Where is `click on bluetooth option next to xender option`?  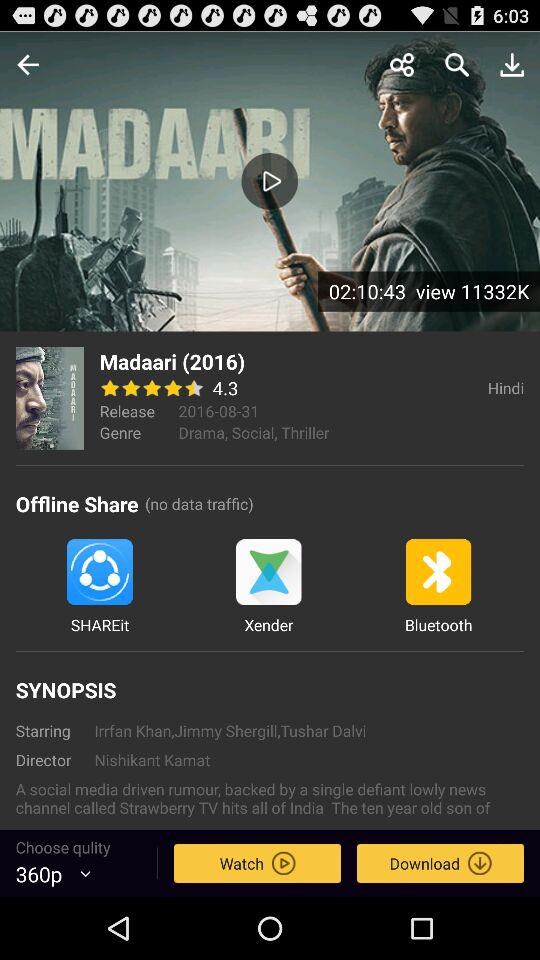
click on bluetooth option next to xender option is located at coordinates (438, 587).